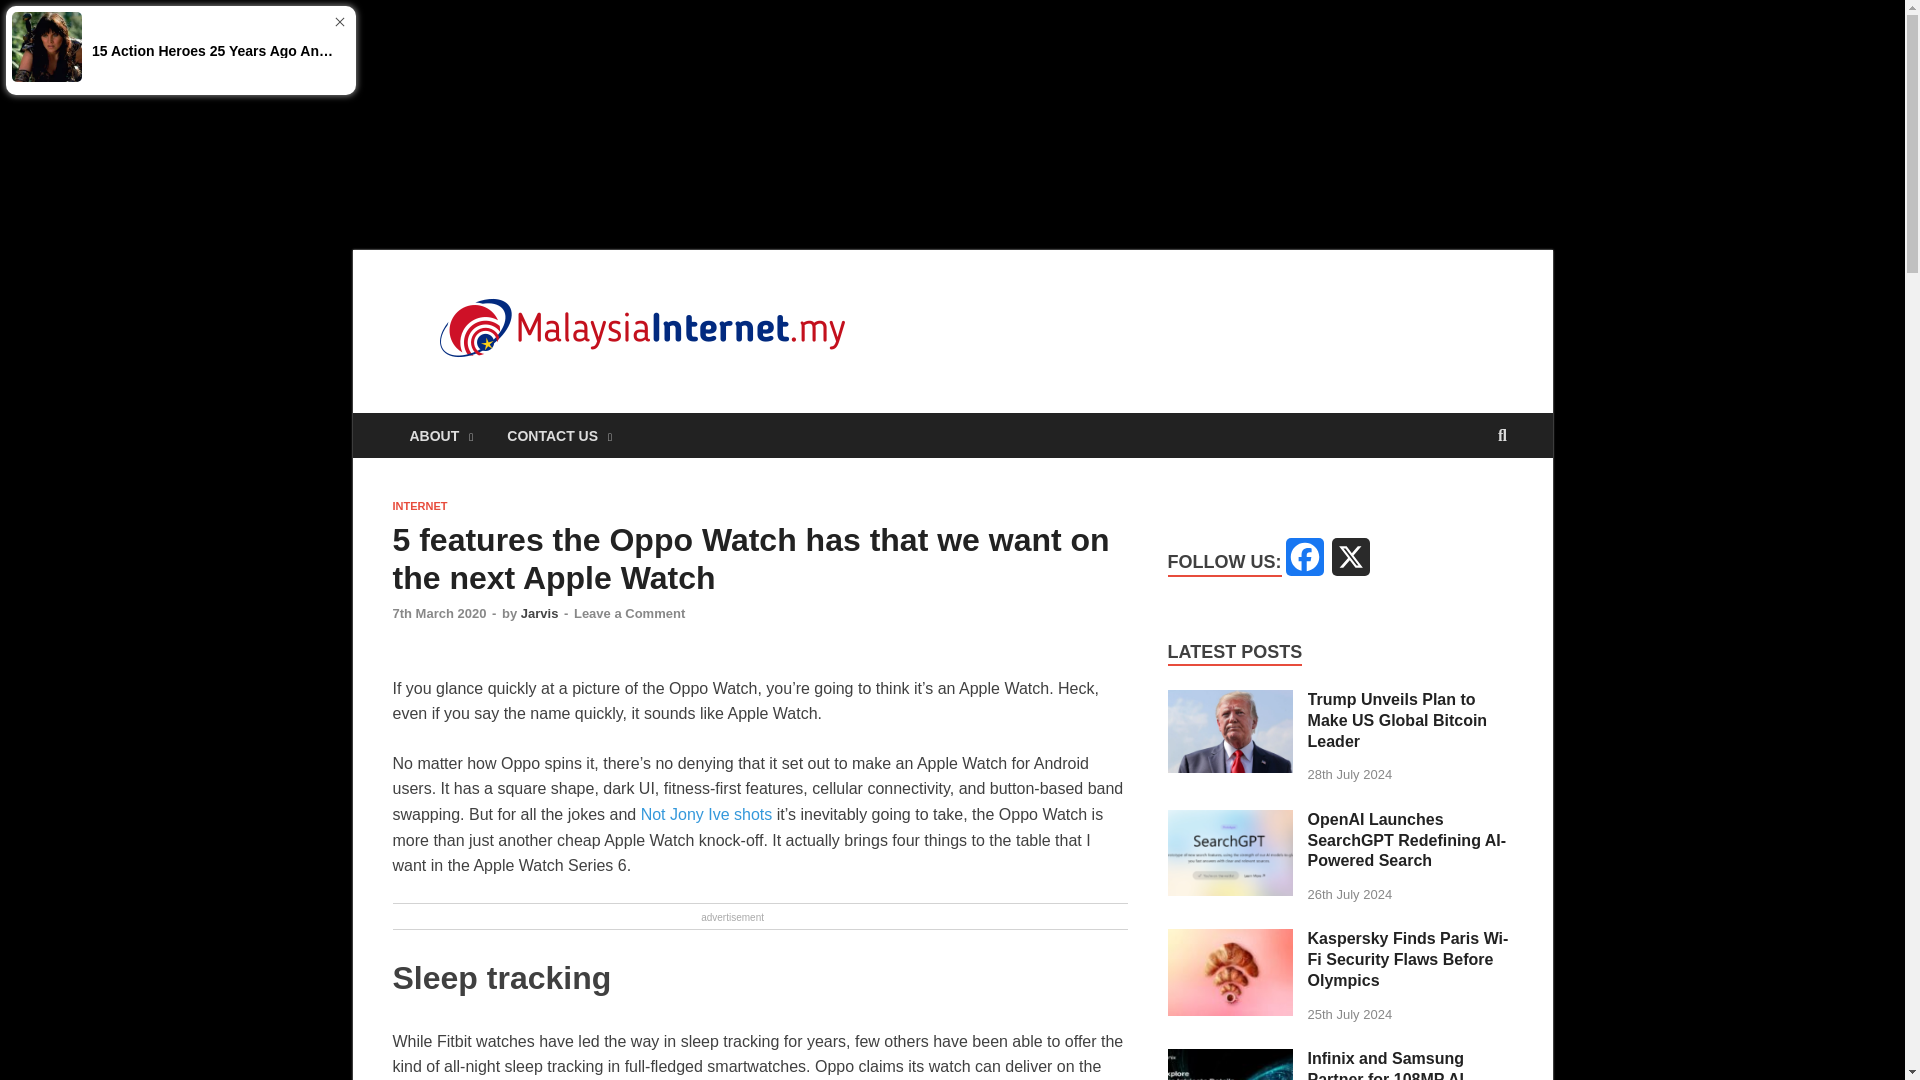 This screenshot has width=1920, height=1080. Describe the element at coordinates (438, 613) in the screenshot. I see `7th March 2020` at that location.